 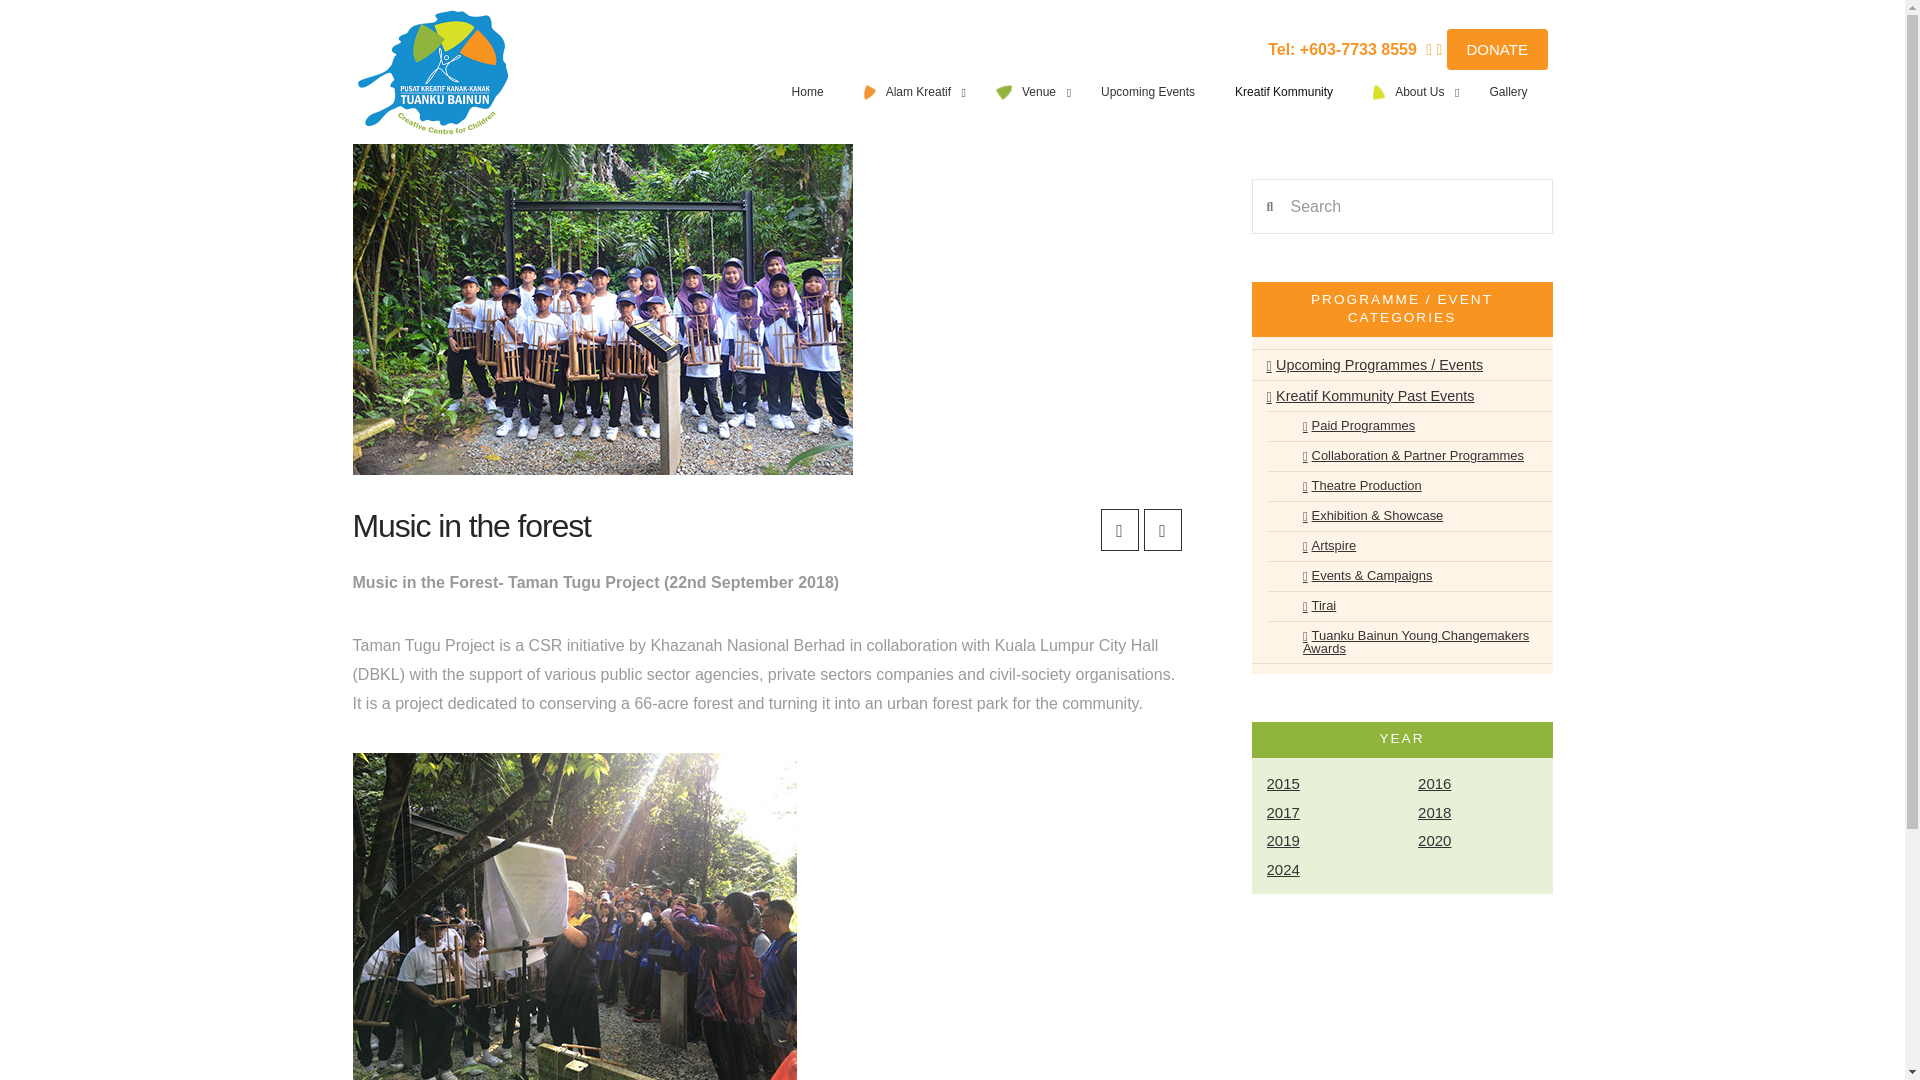 What do you see at coordinates (1148, 92) in the screenshot?
I see `Upcoming Events` at bounding box center [1148, 92].